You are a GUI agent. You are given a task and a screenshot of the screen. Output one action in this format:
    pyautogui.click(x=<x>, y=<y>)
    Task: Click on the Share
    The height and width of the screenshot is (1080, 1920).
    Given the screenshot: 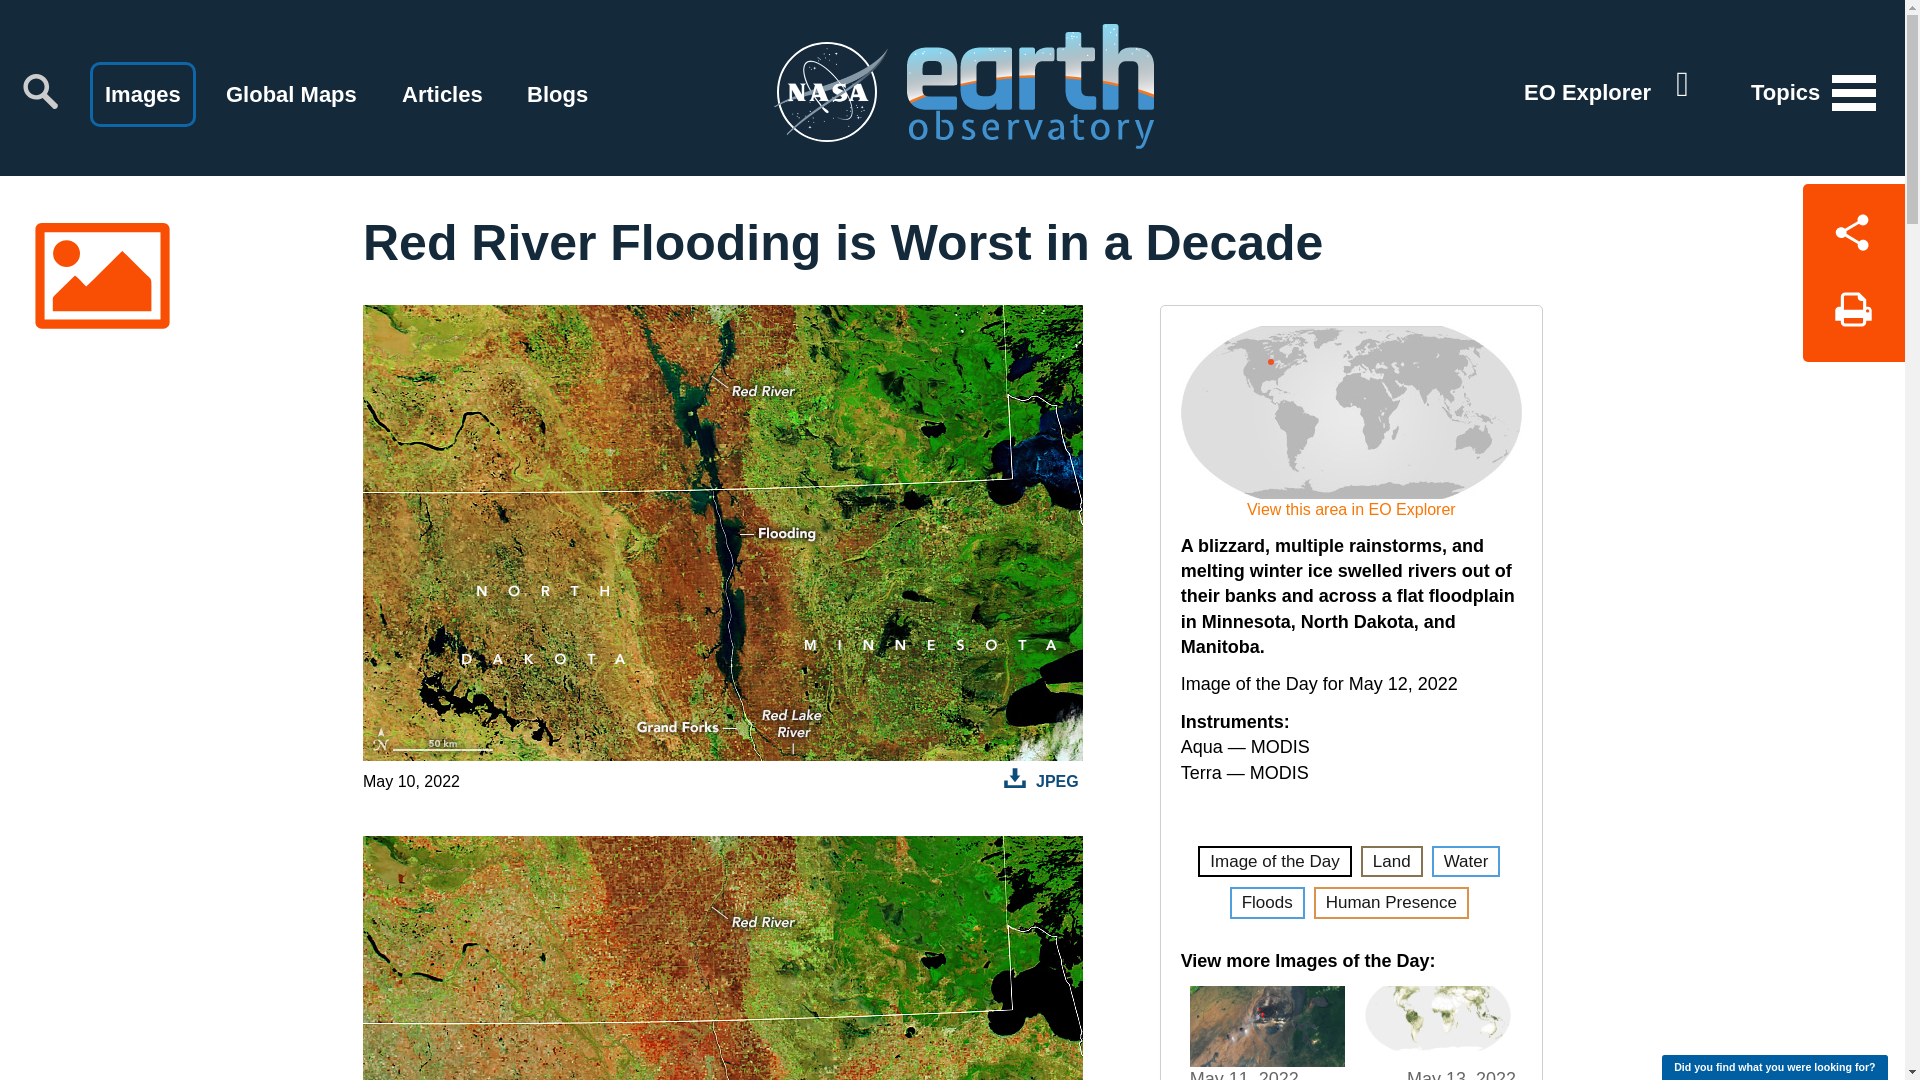 What is the action you would take?
    pyautogui.click(x=1853, y=228)
    